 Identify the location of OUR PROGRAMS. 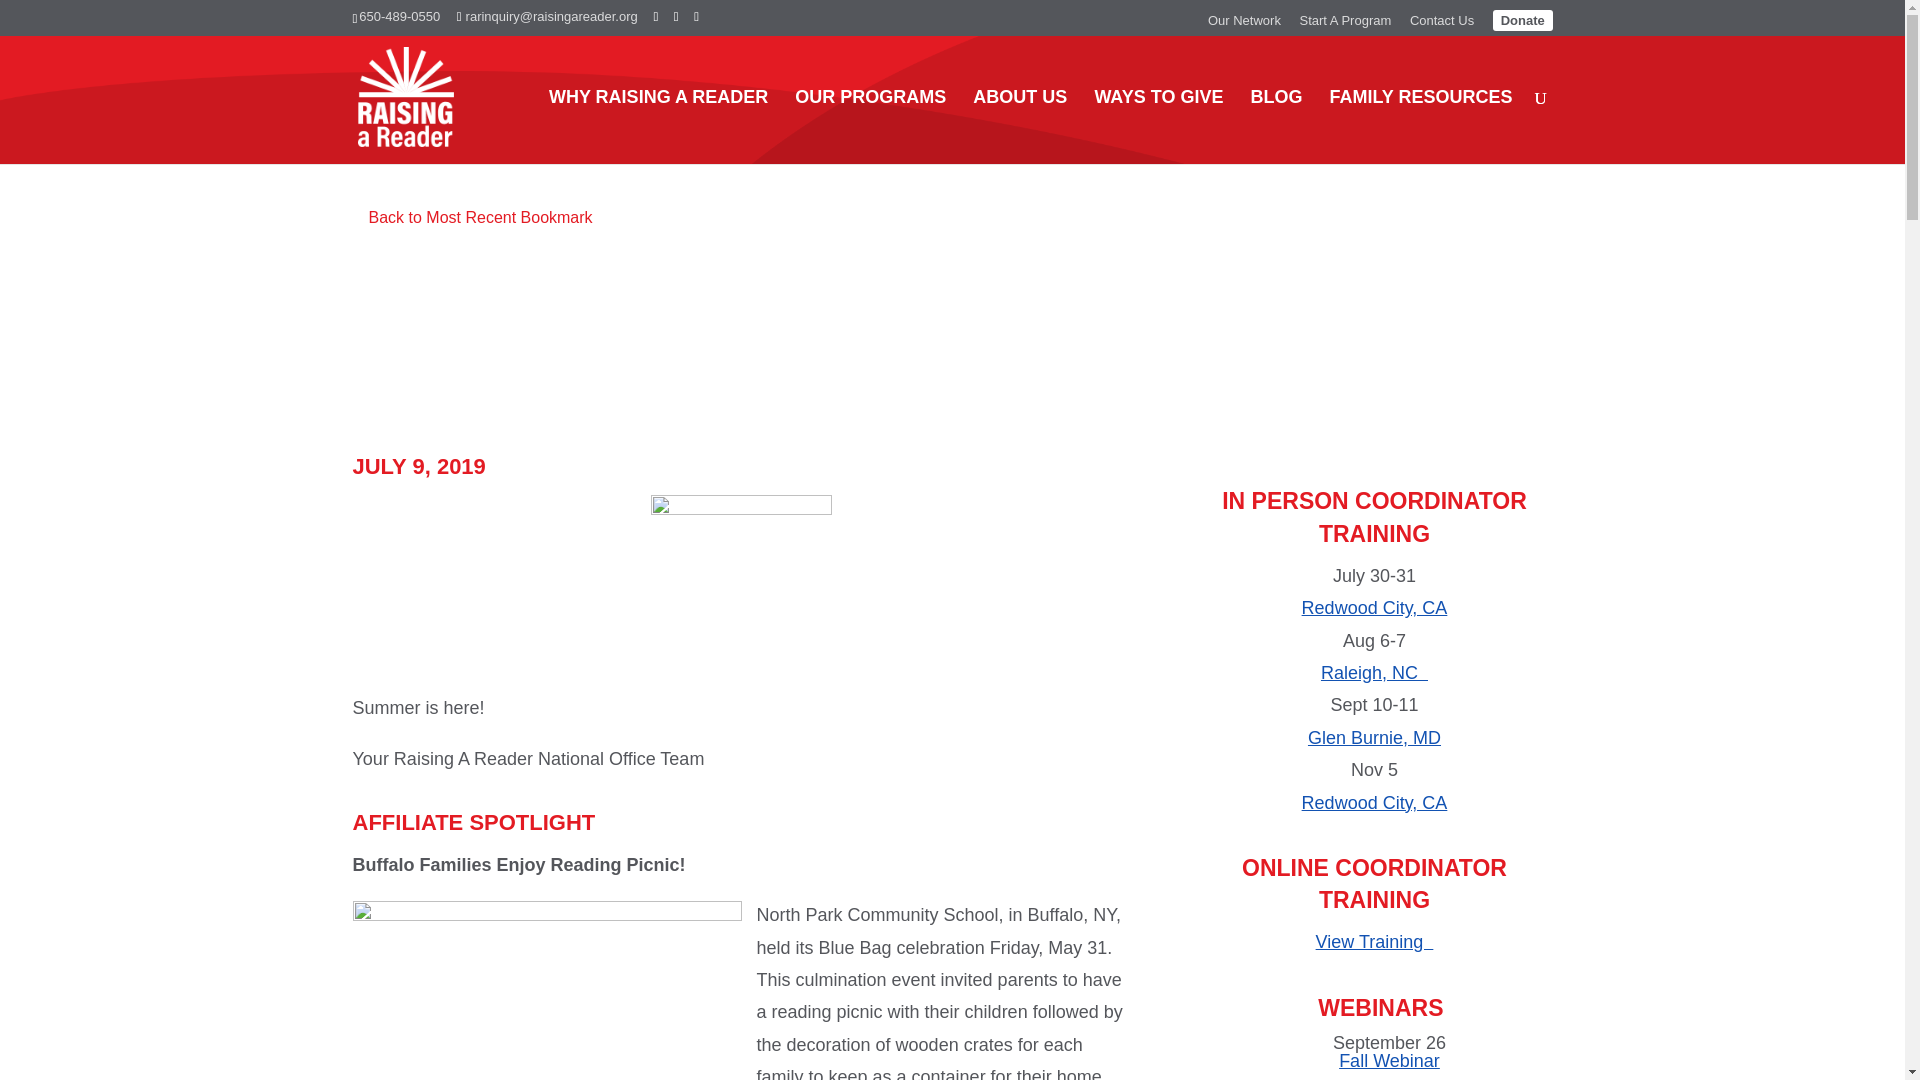
(870, 126).